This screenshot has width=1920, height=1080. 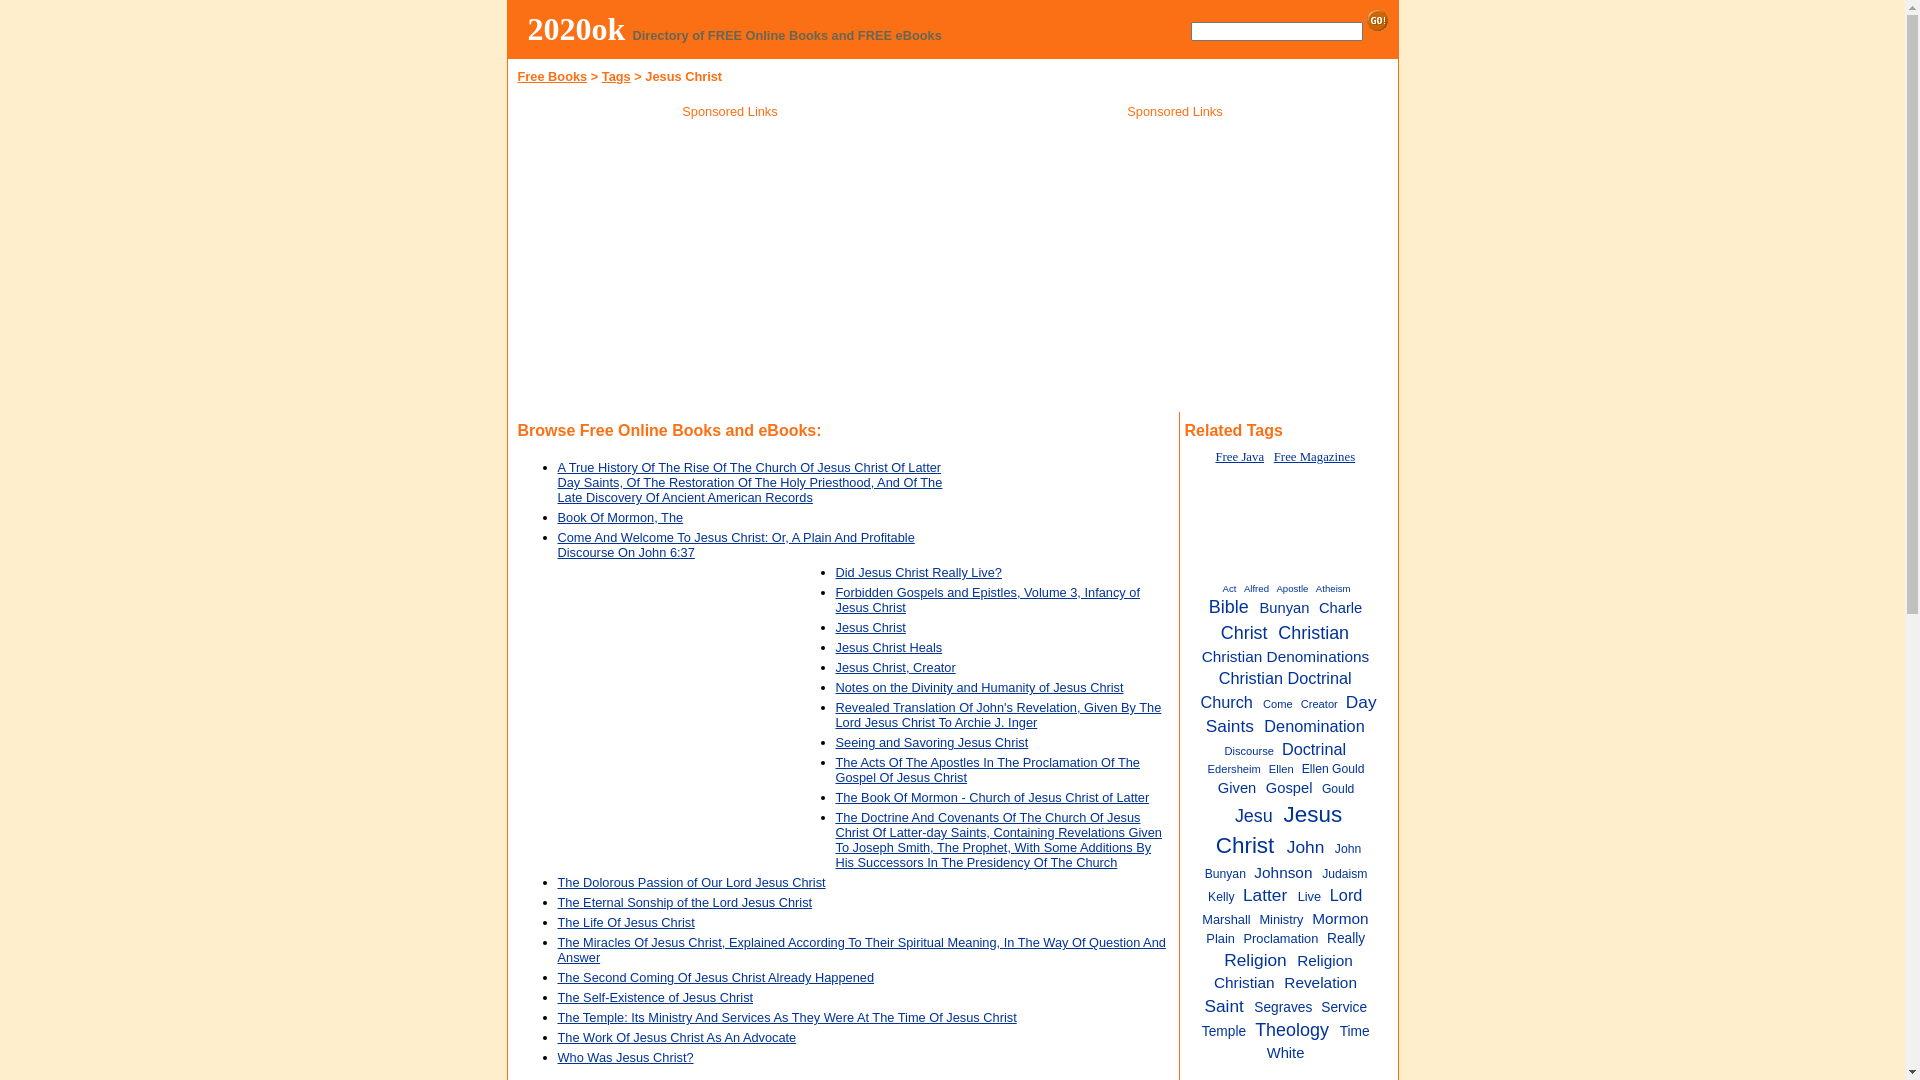 What do you see at coordinates (716, 978) in the screenshot?
I see `The Second Coming Of Jesus Christ Already Happened` at bounding box center [716, 978].